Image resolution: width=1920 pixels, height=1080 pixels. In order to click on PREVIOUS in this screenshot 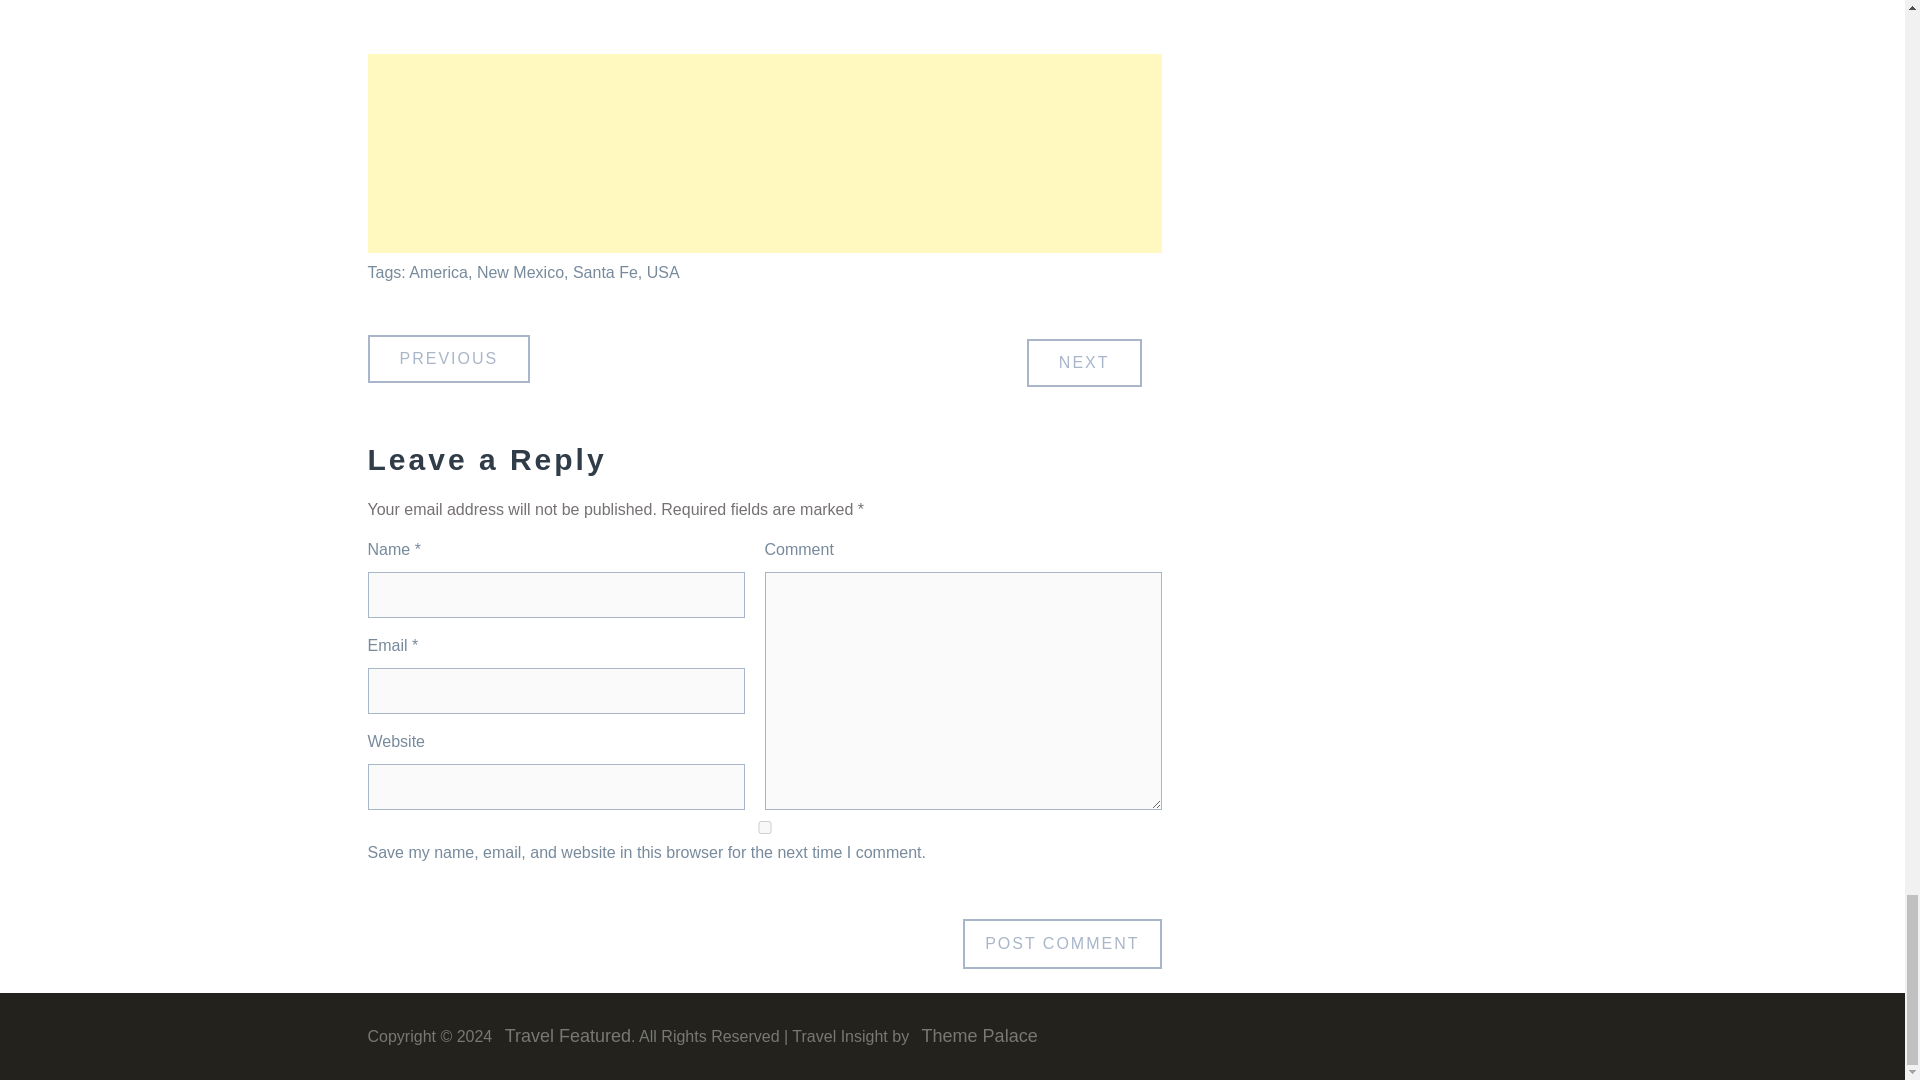, I will do `click(450, 358)`.